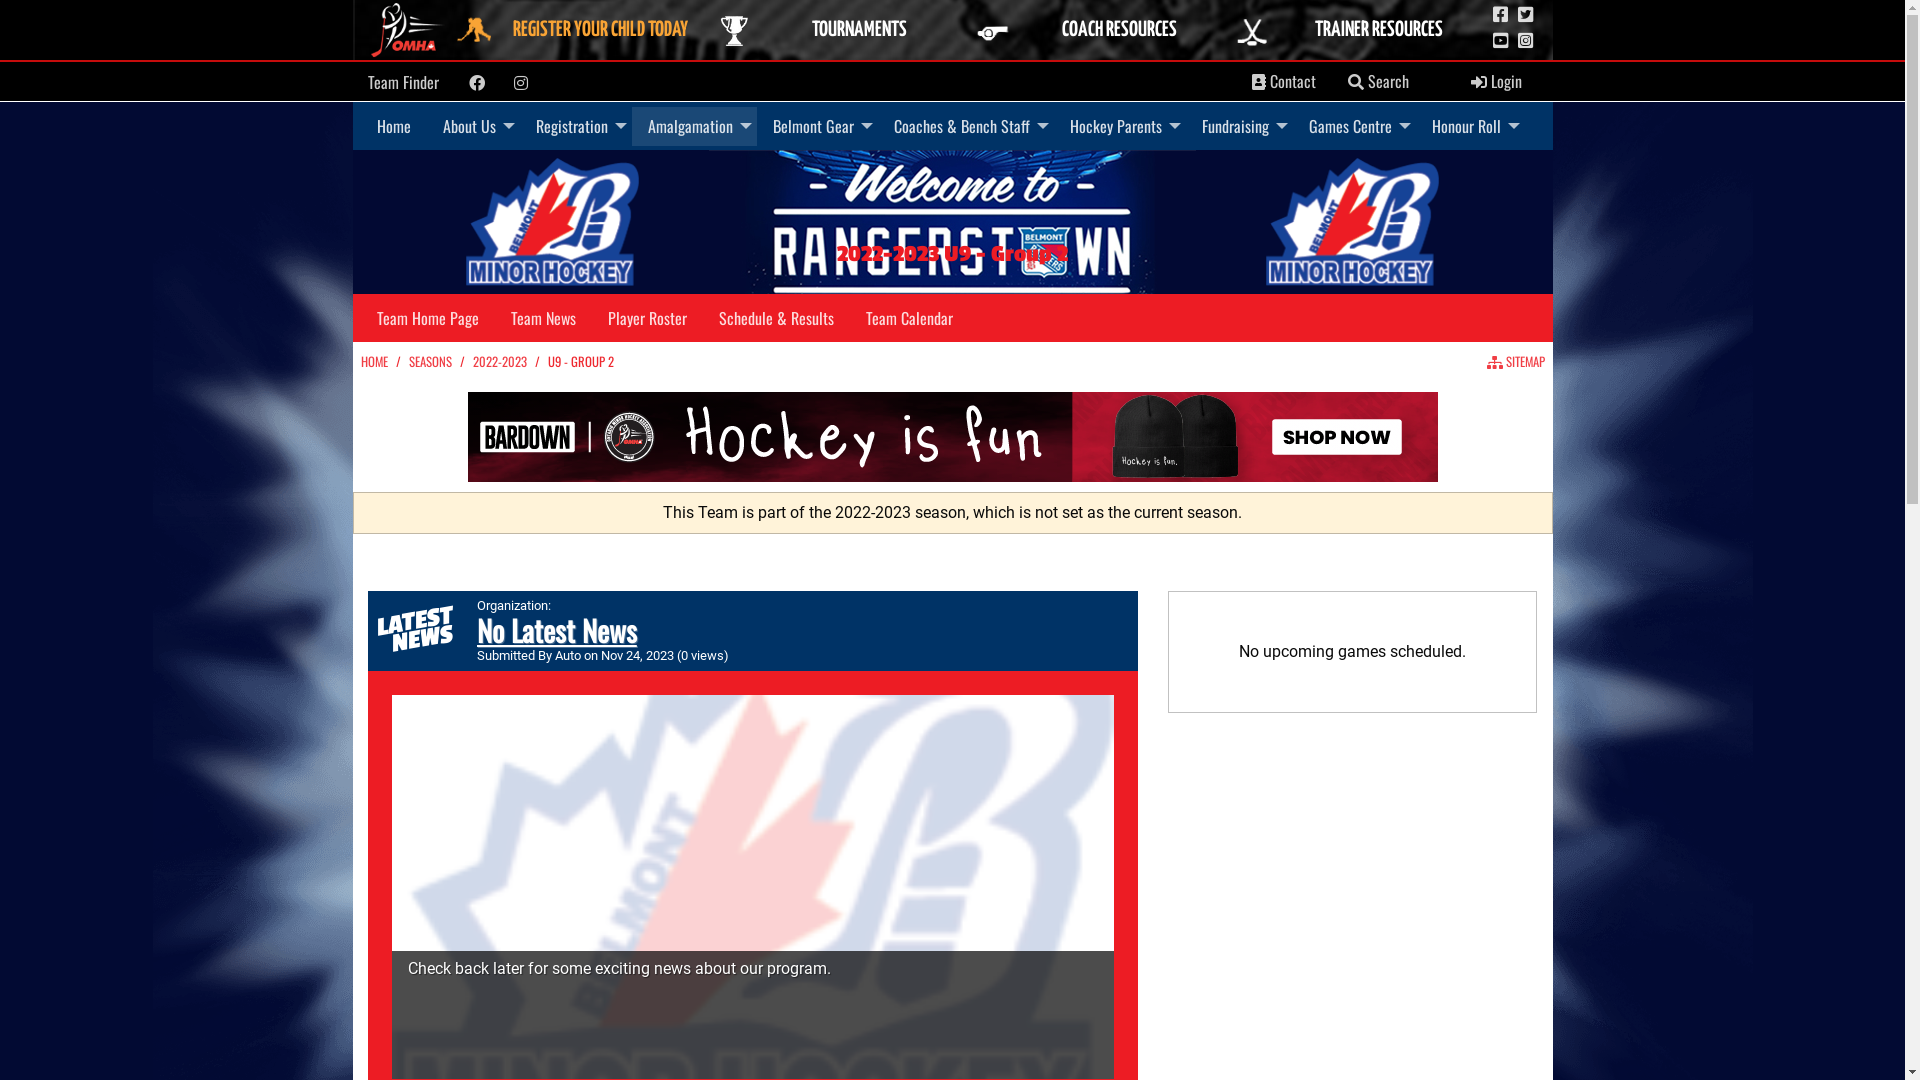  I want to click on  Contact, so click(1284, 82).